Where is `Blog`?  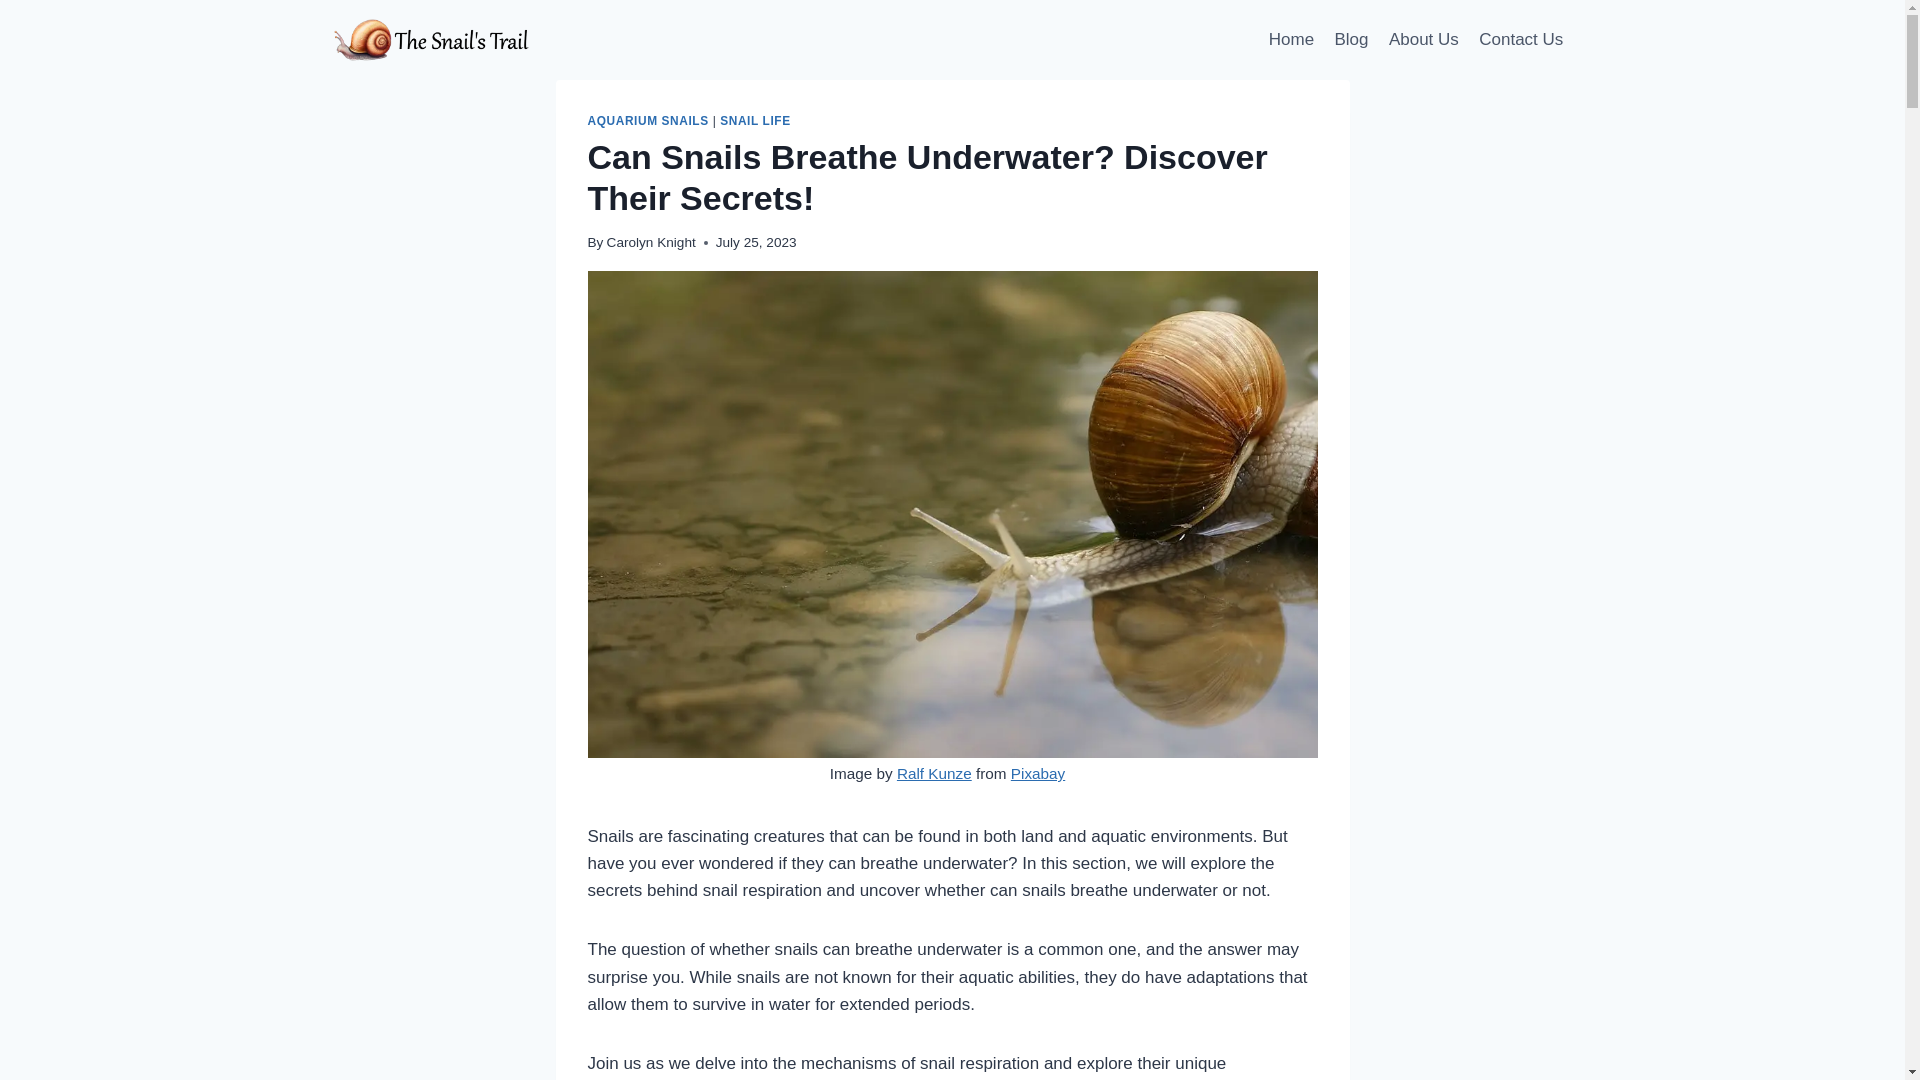 Blog is located at coordinates (1351, 40).